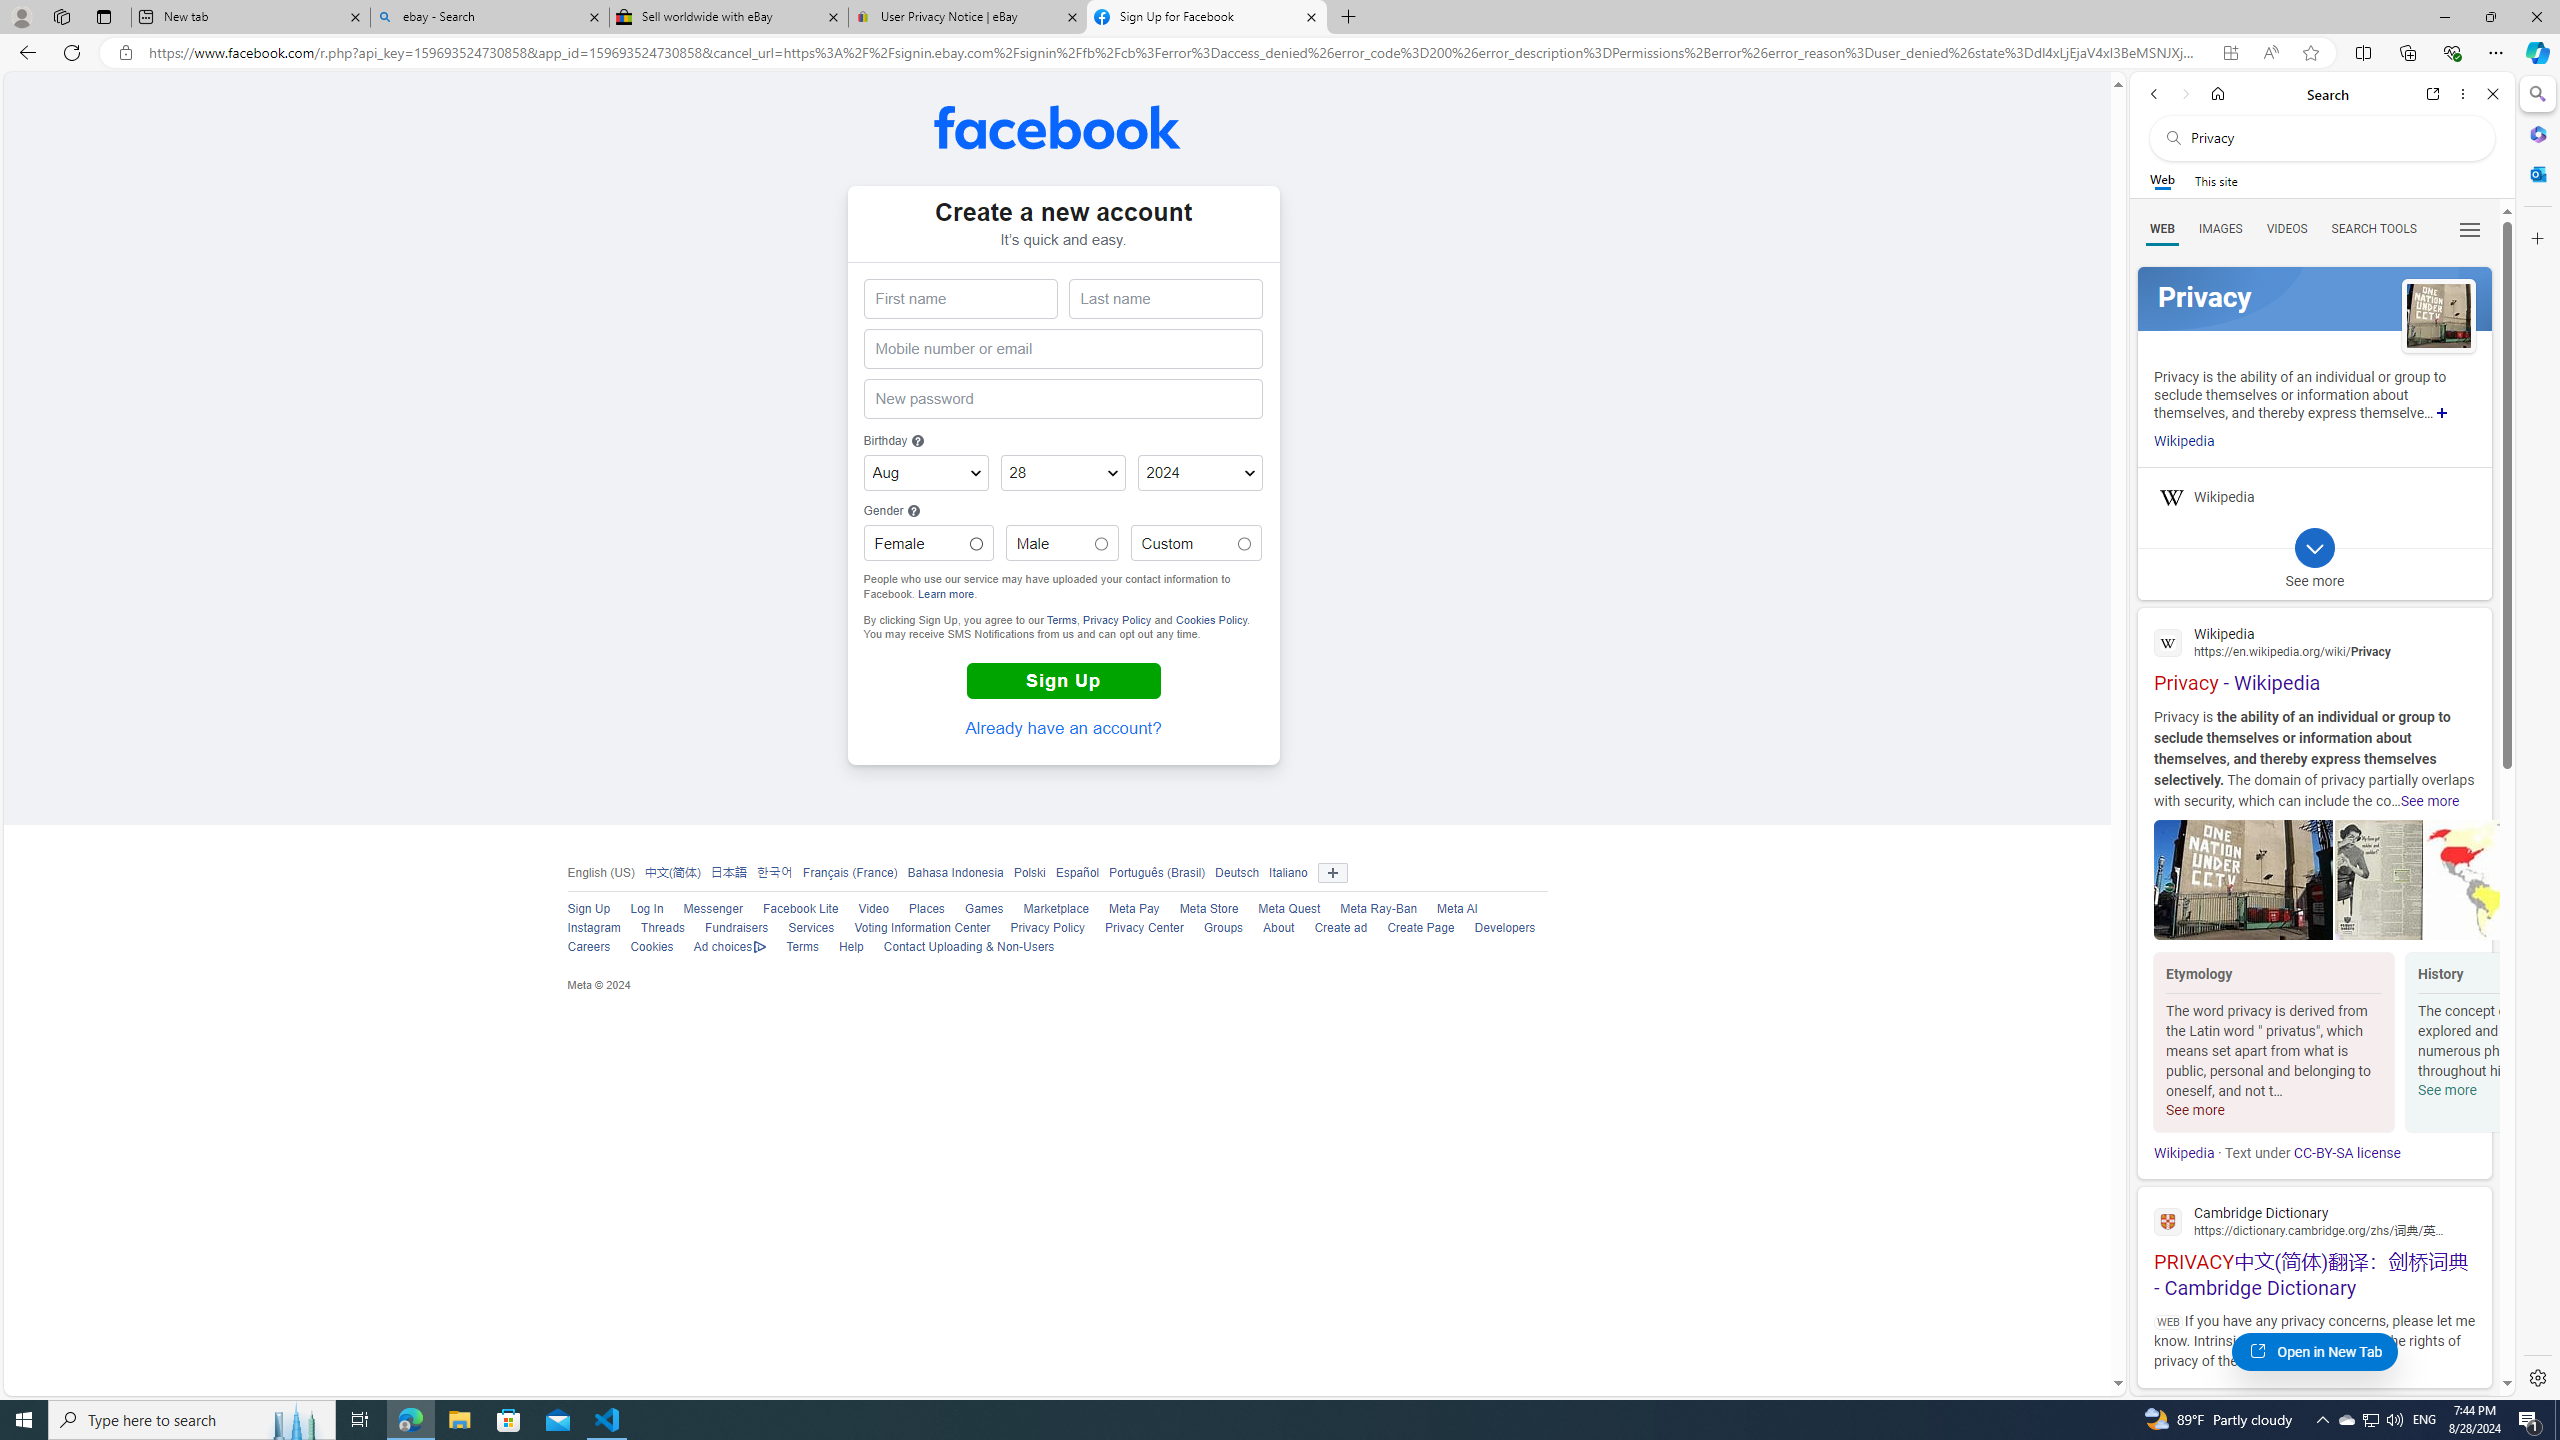 The width and height of the screenshot is (2560, 1440). Describe the element at coordinates (2287, 229) in the screenshot. I see `VIDEOS` at that location.